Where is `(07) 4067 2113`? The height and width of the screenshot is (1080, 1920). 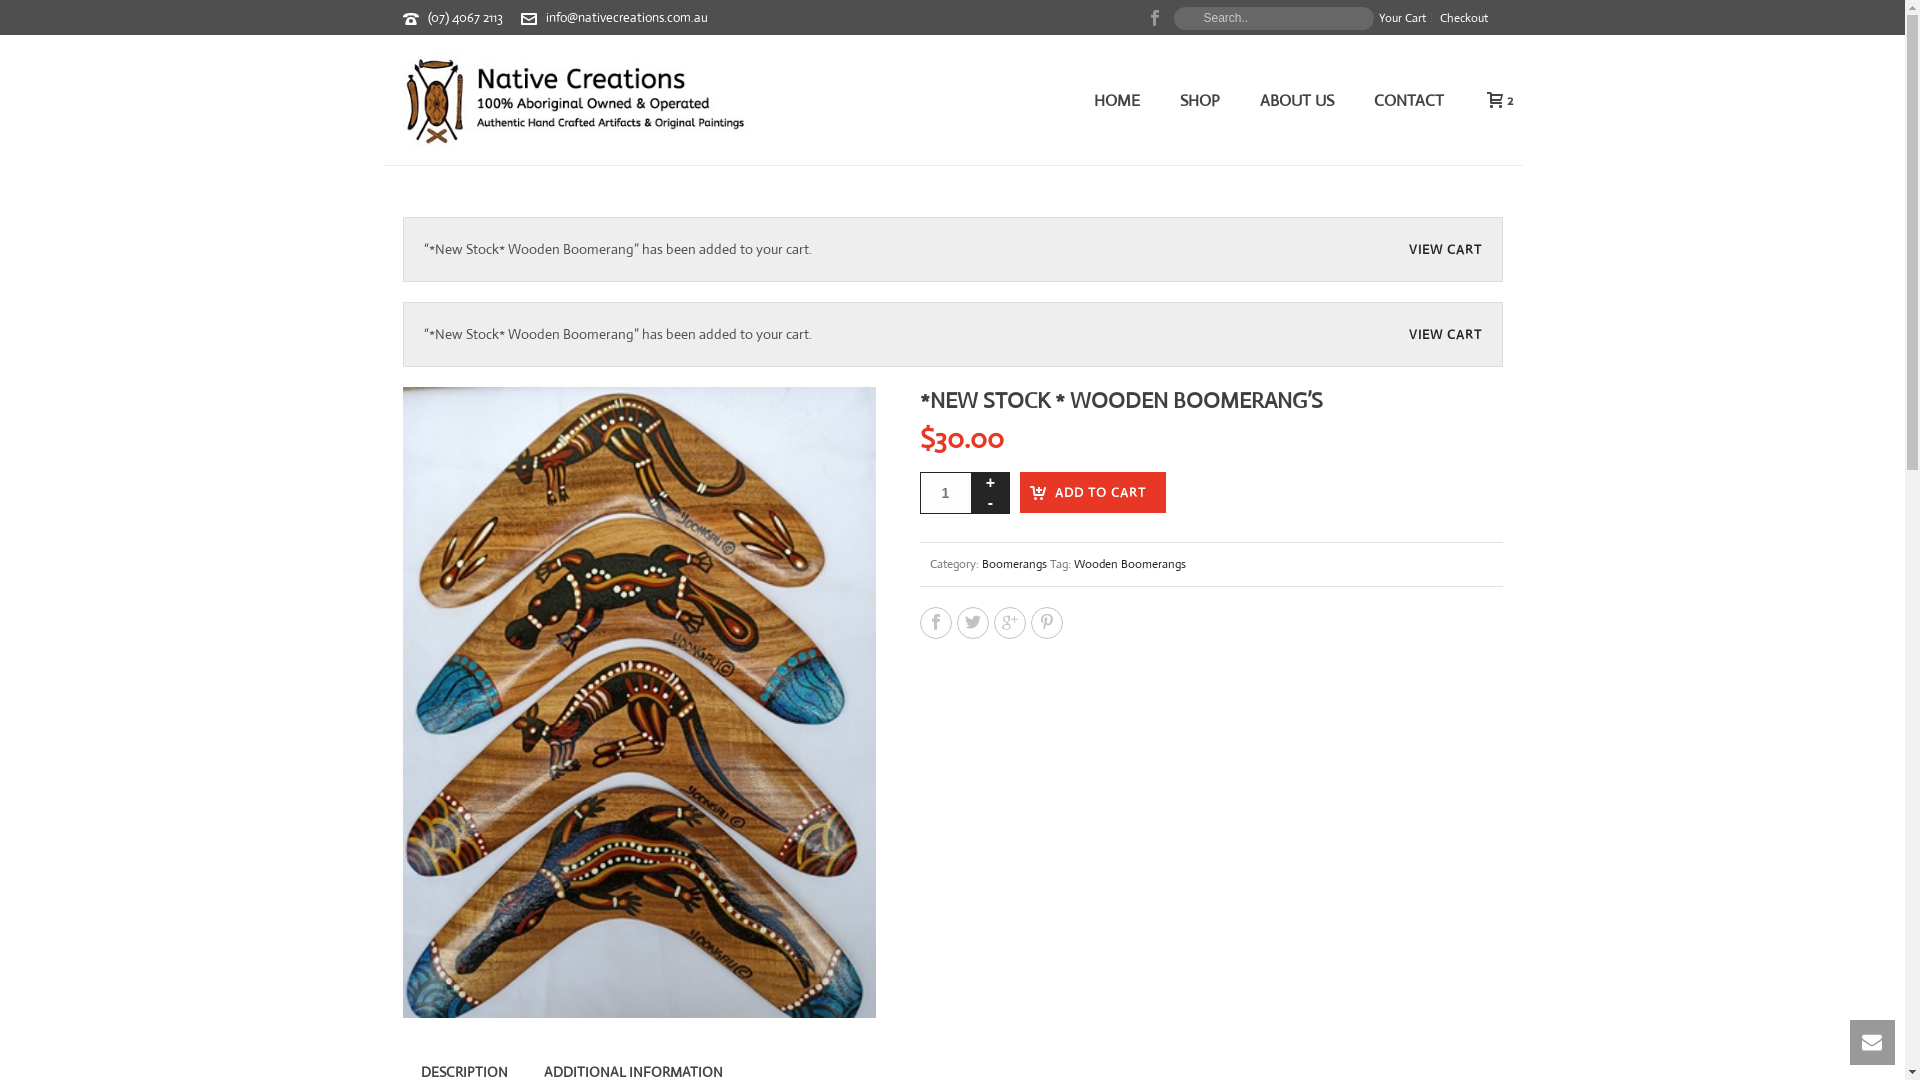 (07) 4067 2113 is located at coordinates (466, 18).